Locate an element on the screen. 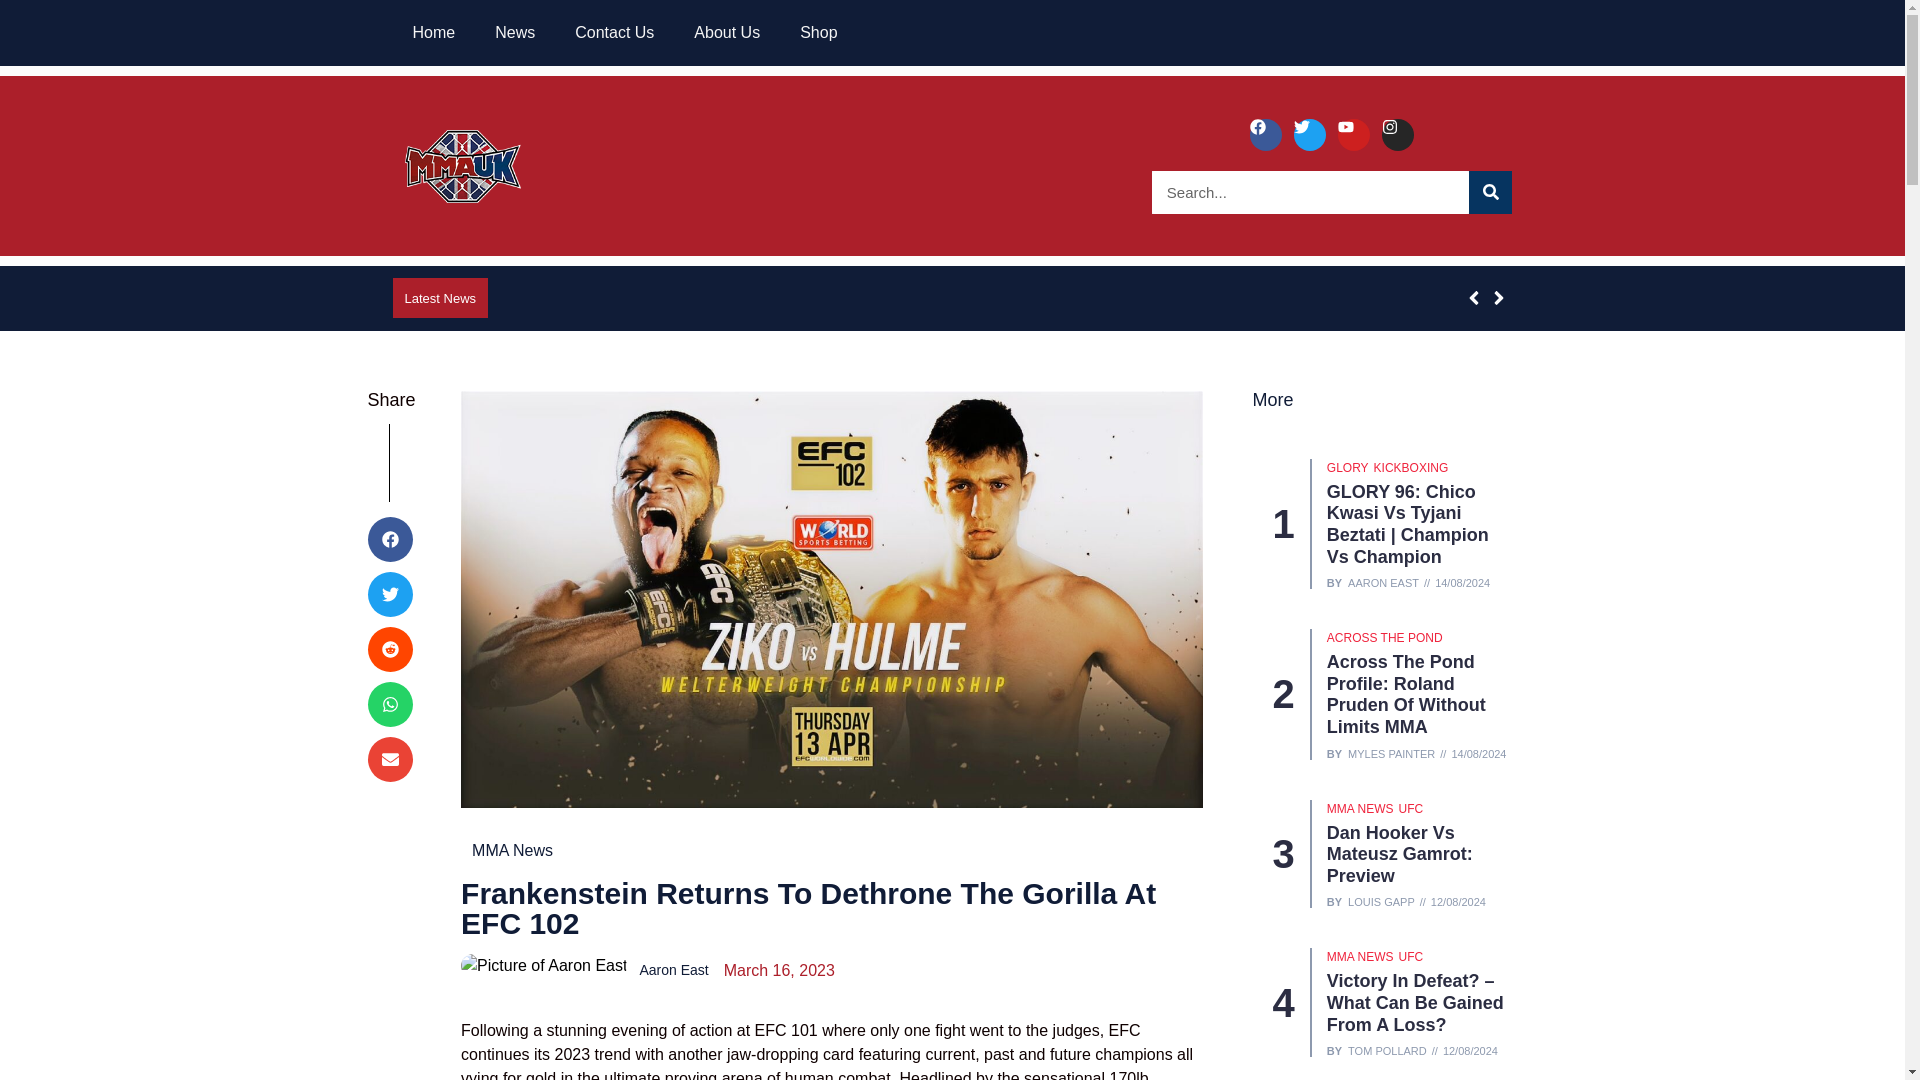  News is located at coordinates (514, 32).